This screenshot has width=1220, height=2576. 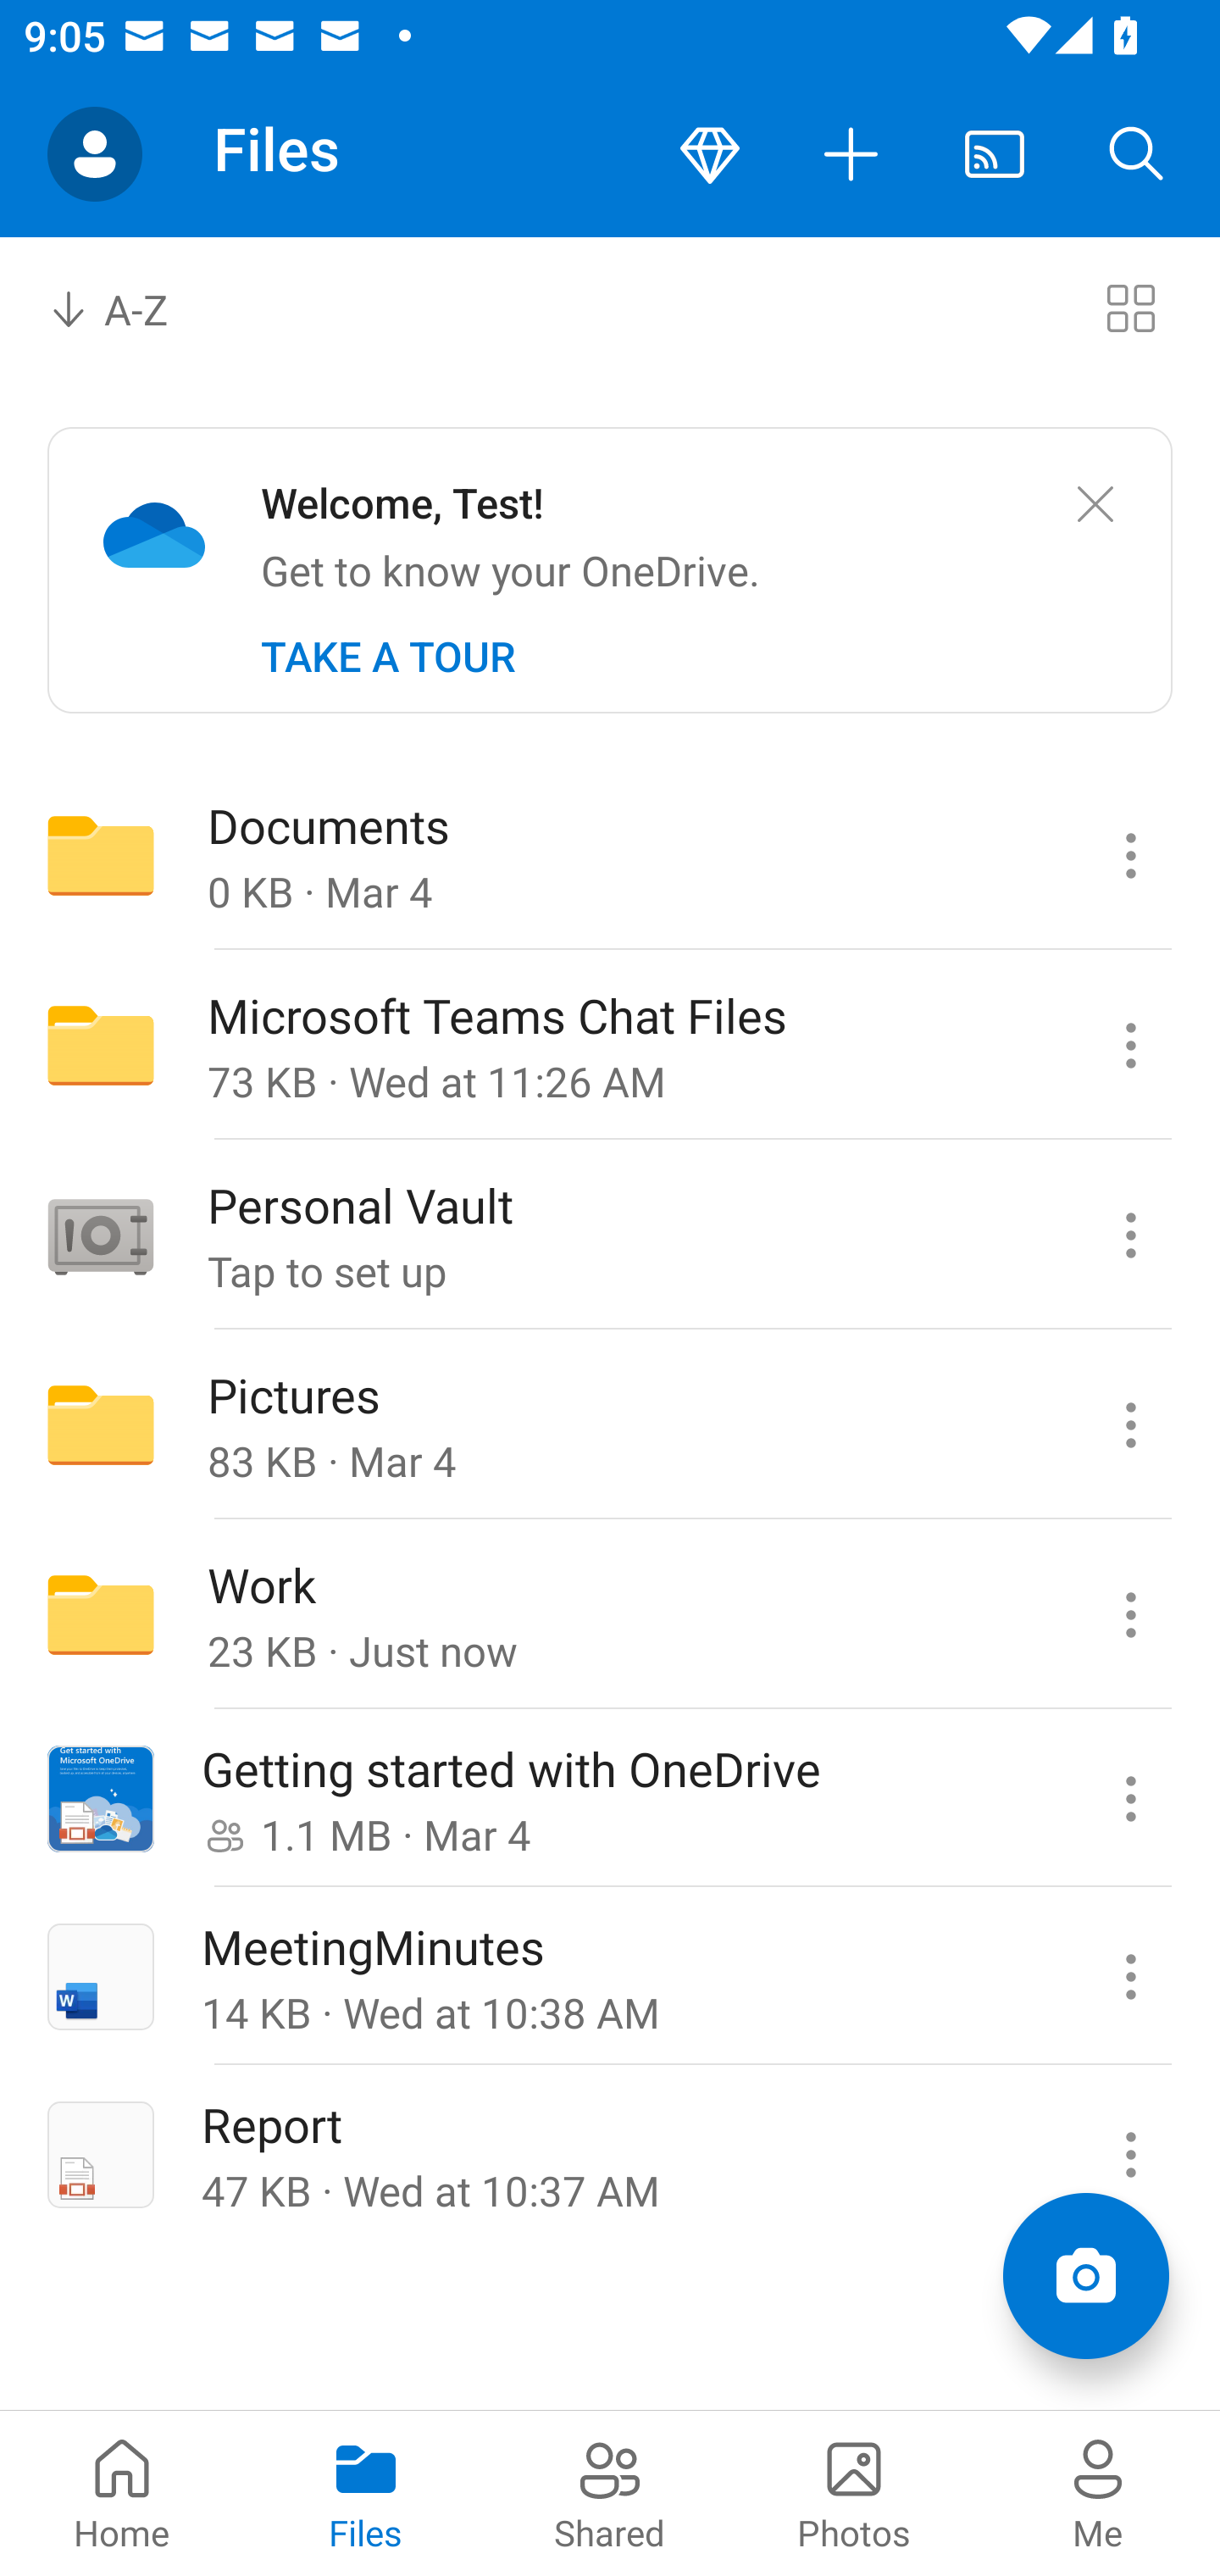 I want to click on MeetingMinutes commands, so click(x=1130, y=1977).